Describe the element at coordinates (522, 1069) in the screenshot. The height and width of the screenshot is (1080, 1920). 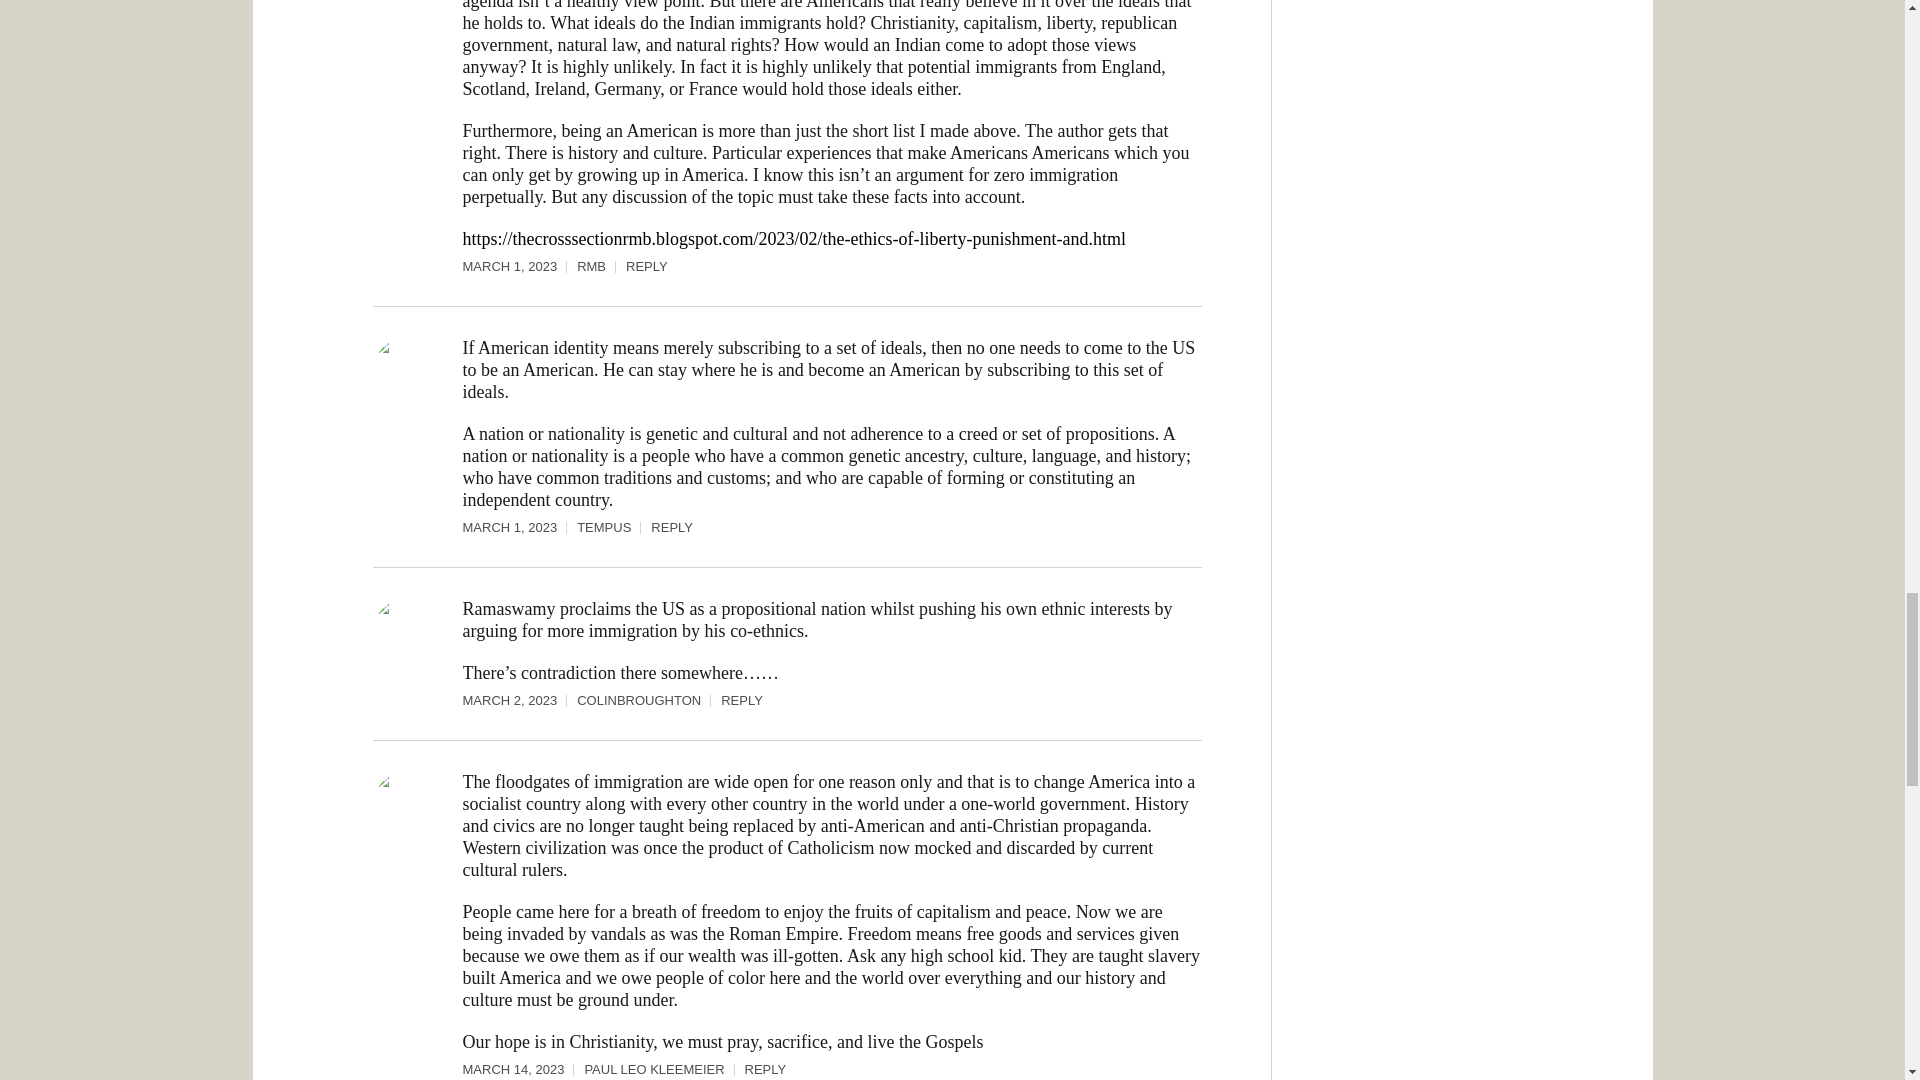
I see `March 14, 2023` at that location.